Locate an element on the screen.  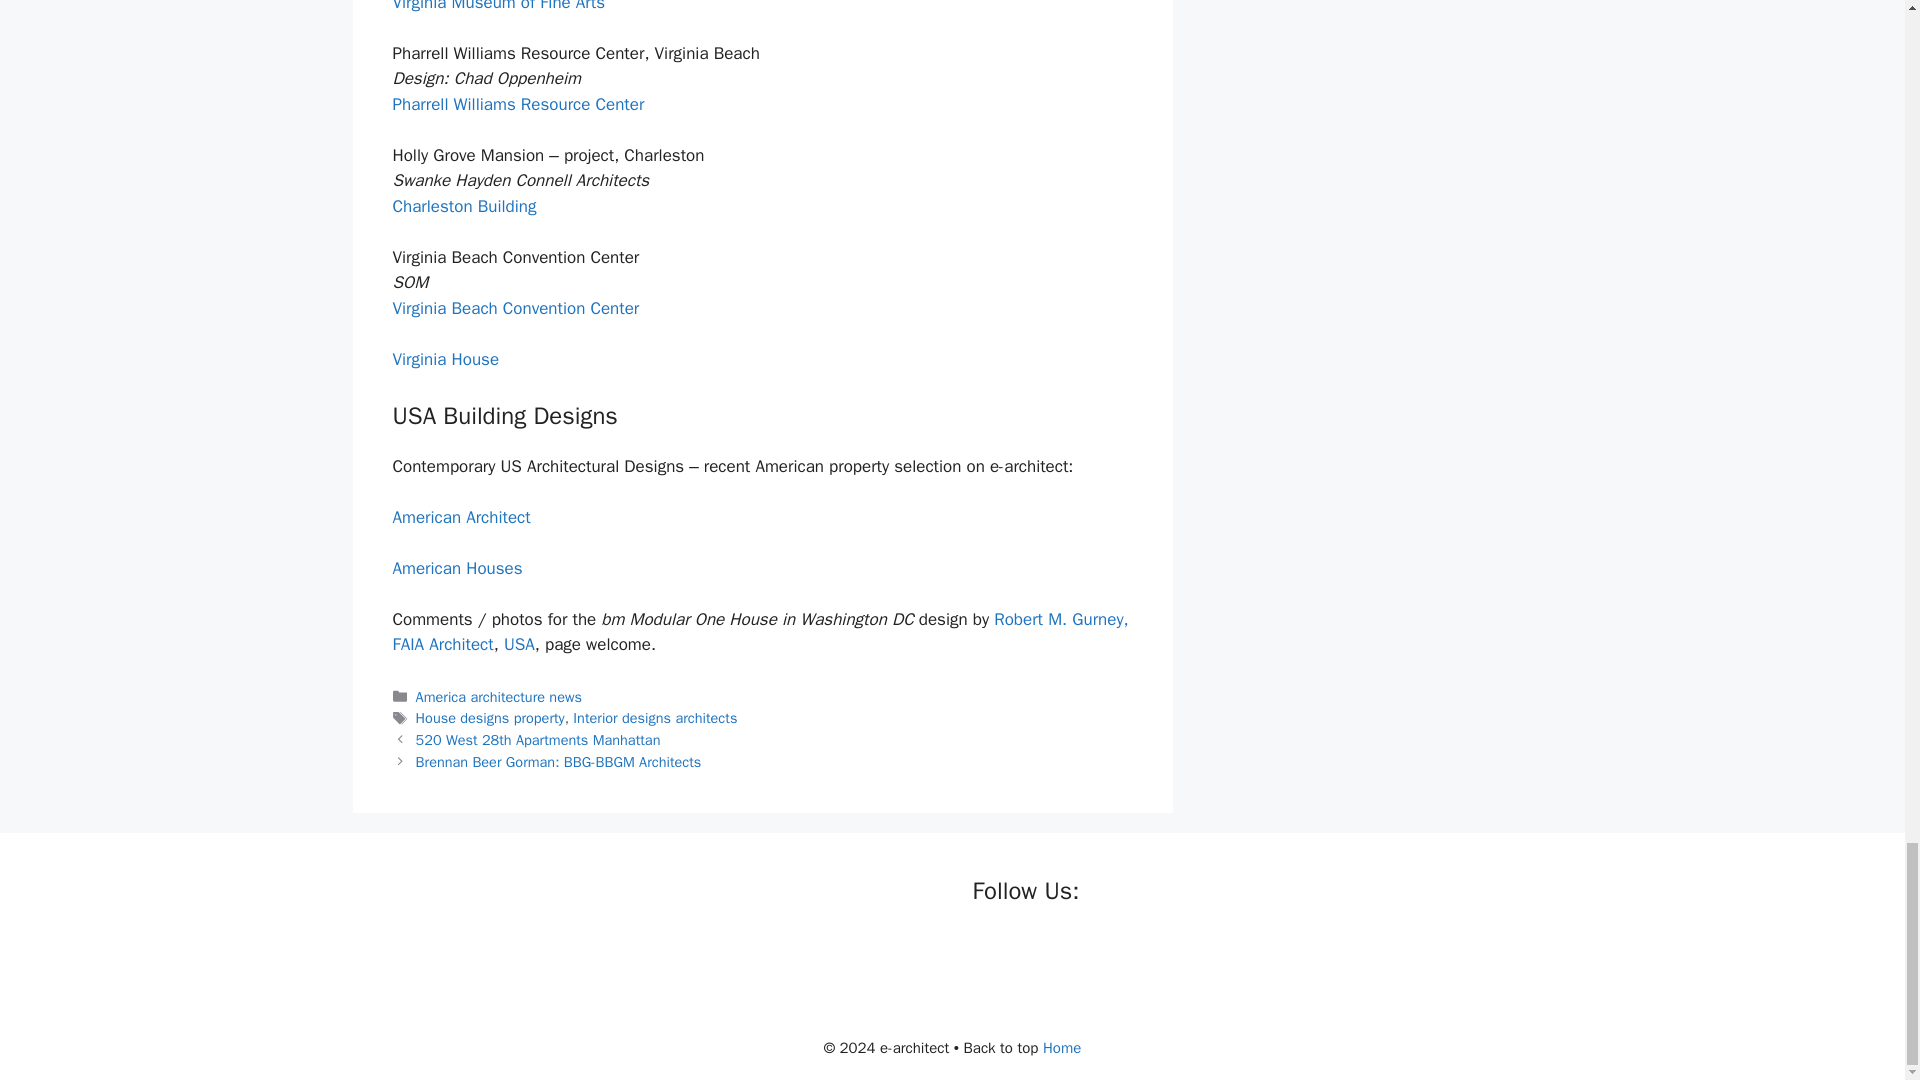
instagram is located at coordinates (1110, 952).